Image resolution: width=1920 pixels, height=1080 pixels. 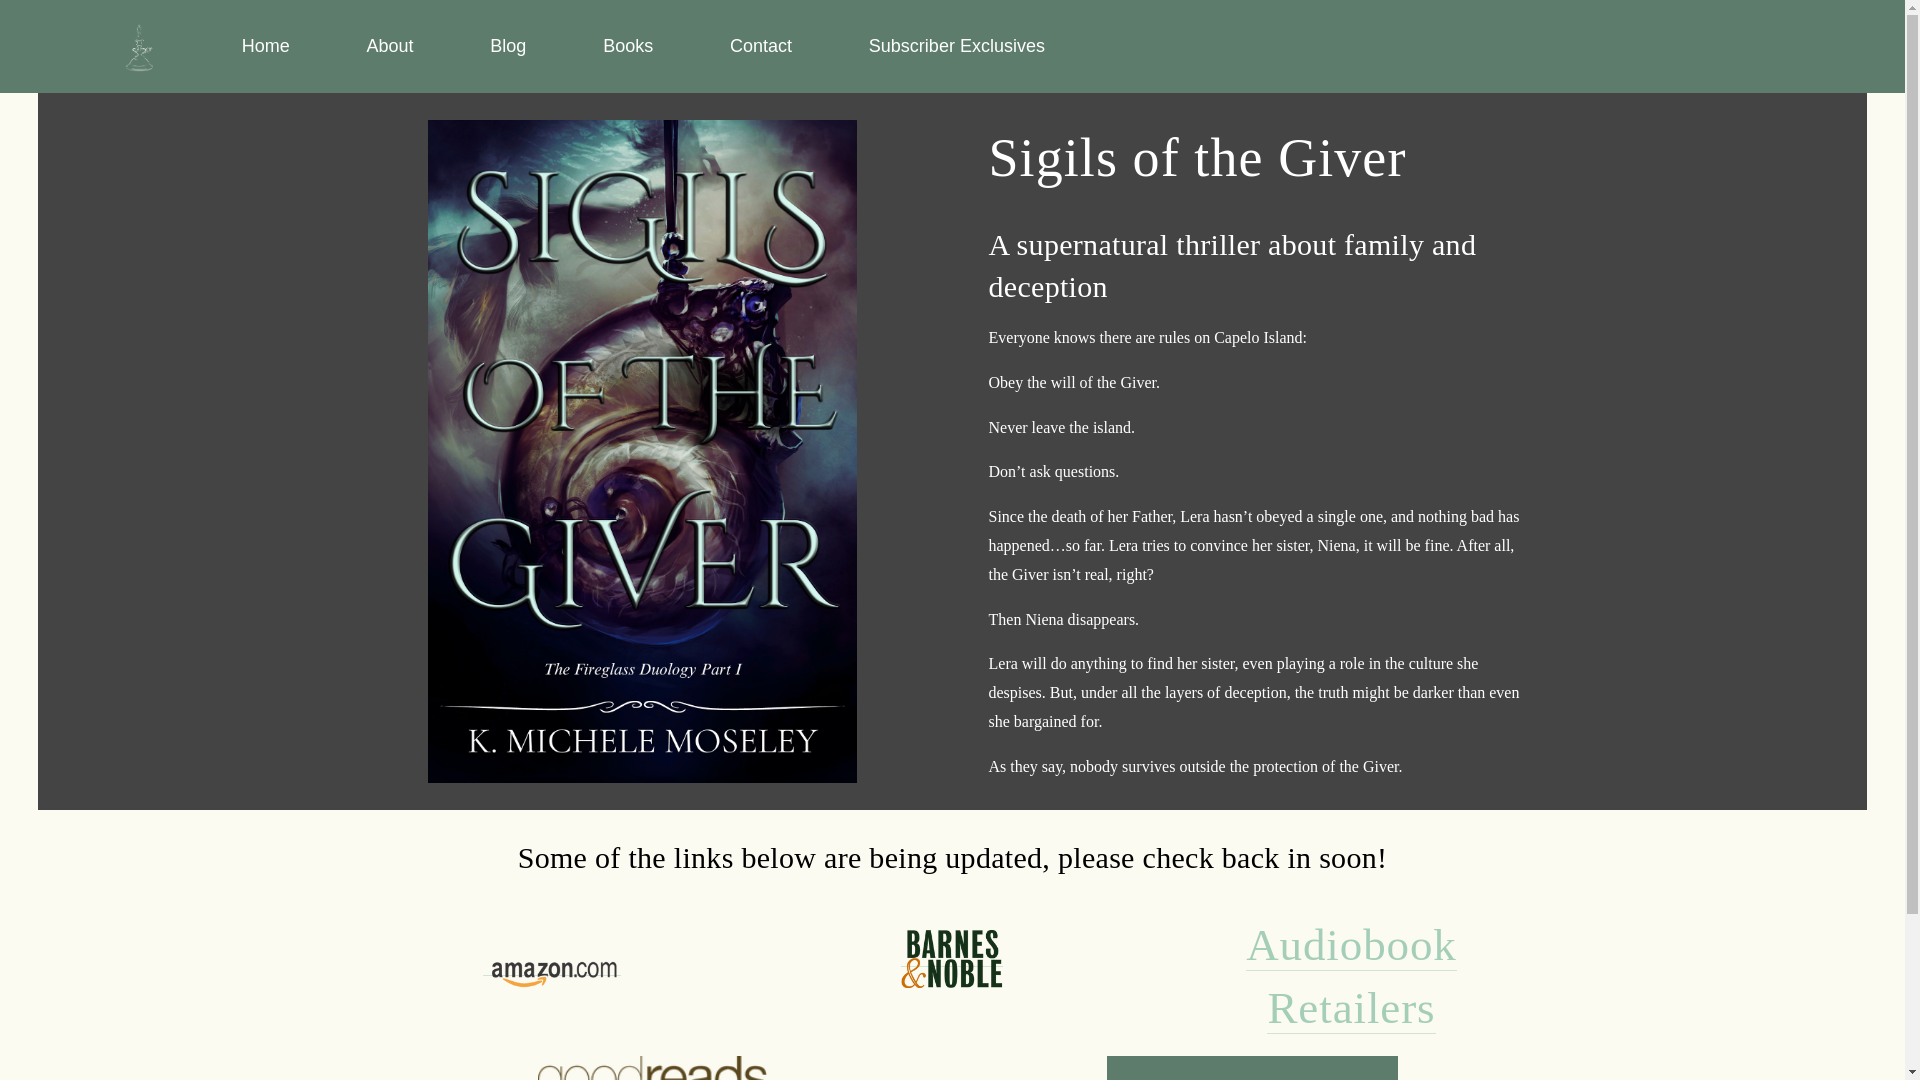 I want to click on Books, so click(x=627, y=46).